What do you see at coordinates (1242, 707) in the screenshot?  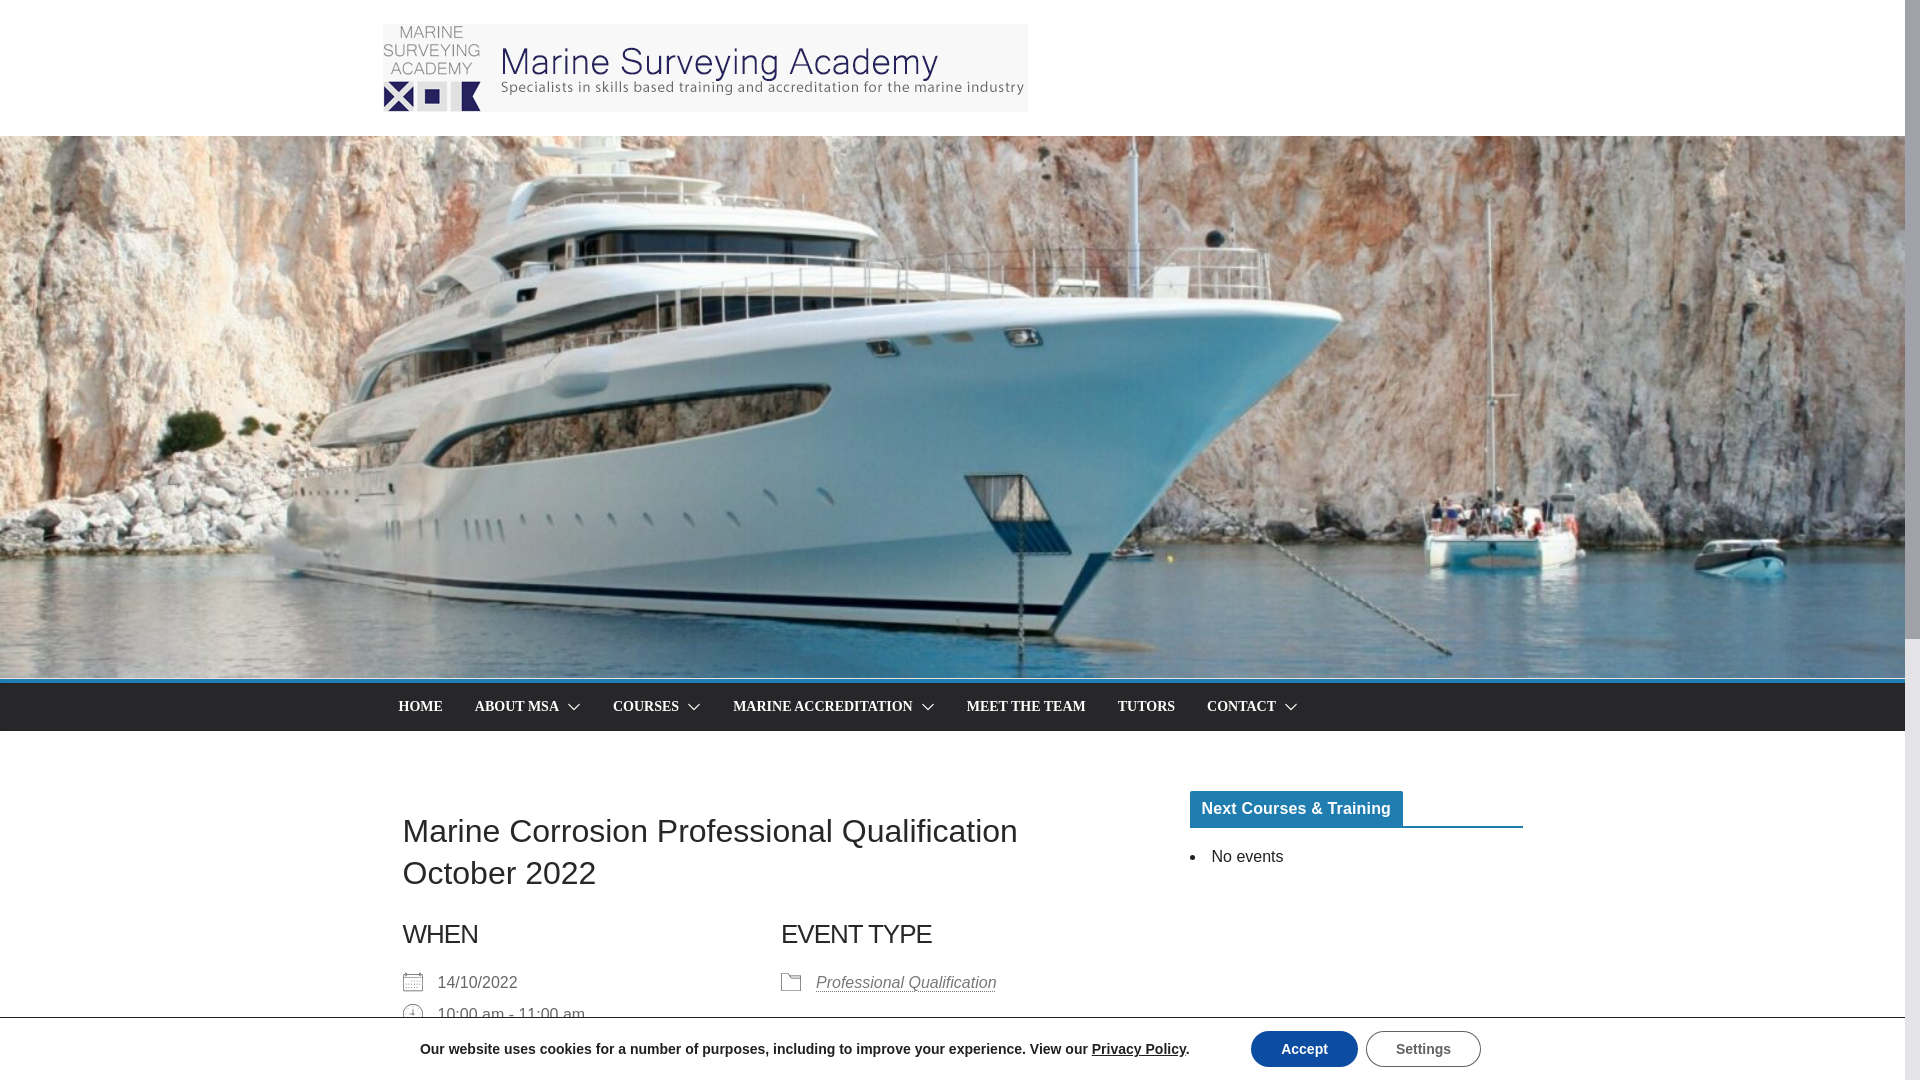 I see `CONTACT` at bounding box center [1242, 707].